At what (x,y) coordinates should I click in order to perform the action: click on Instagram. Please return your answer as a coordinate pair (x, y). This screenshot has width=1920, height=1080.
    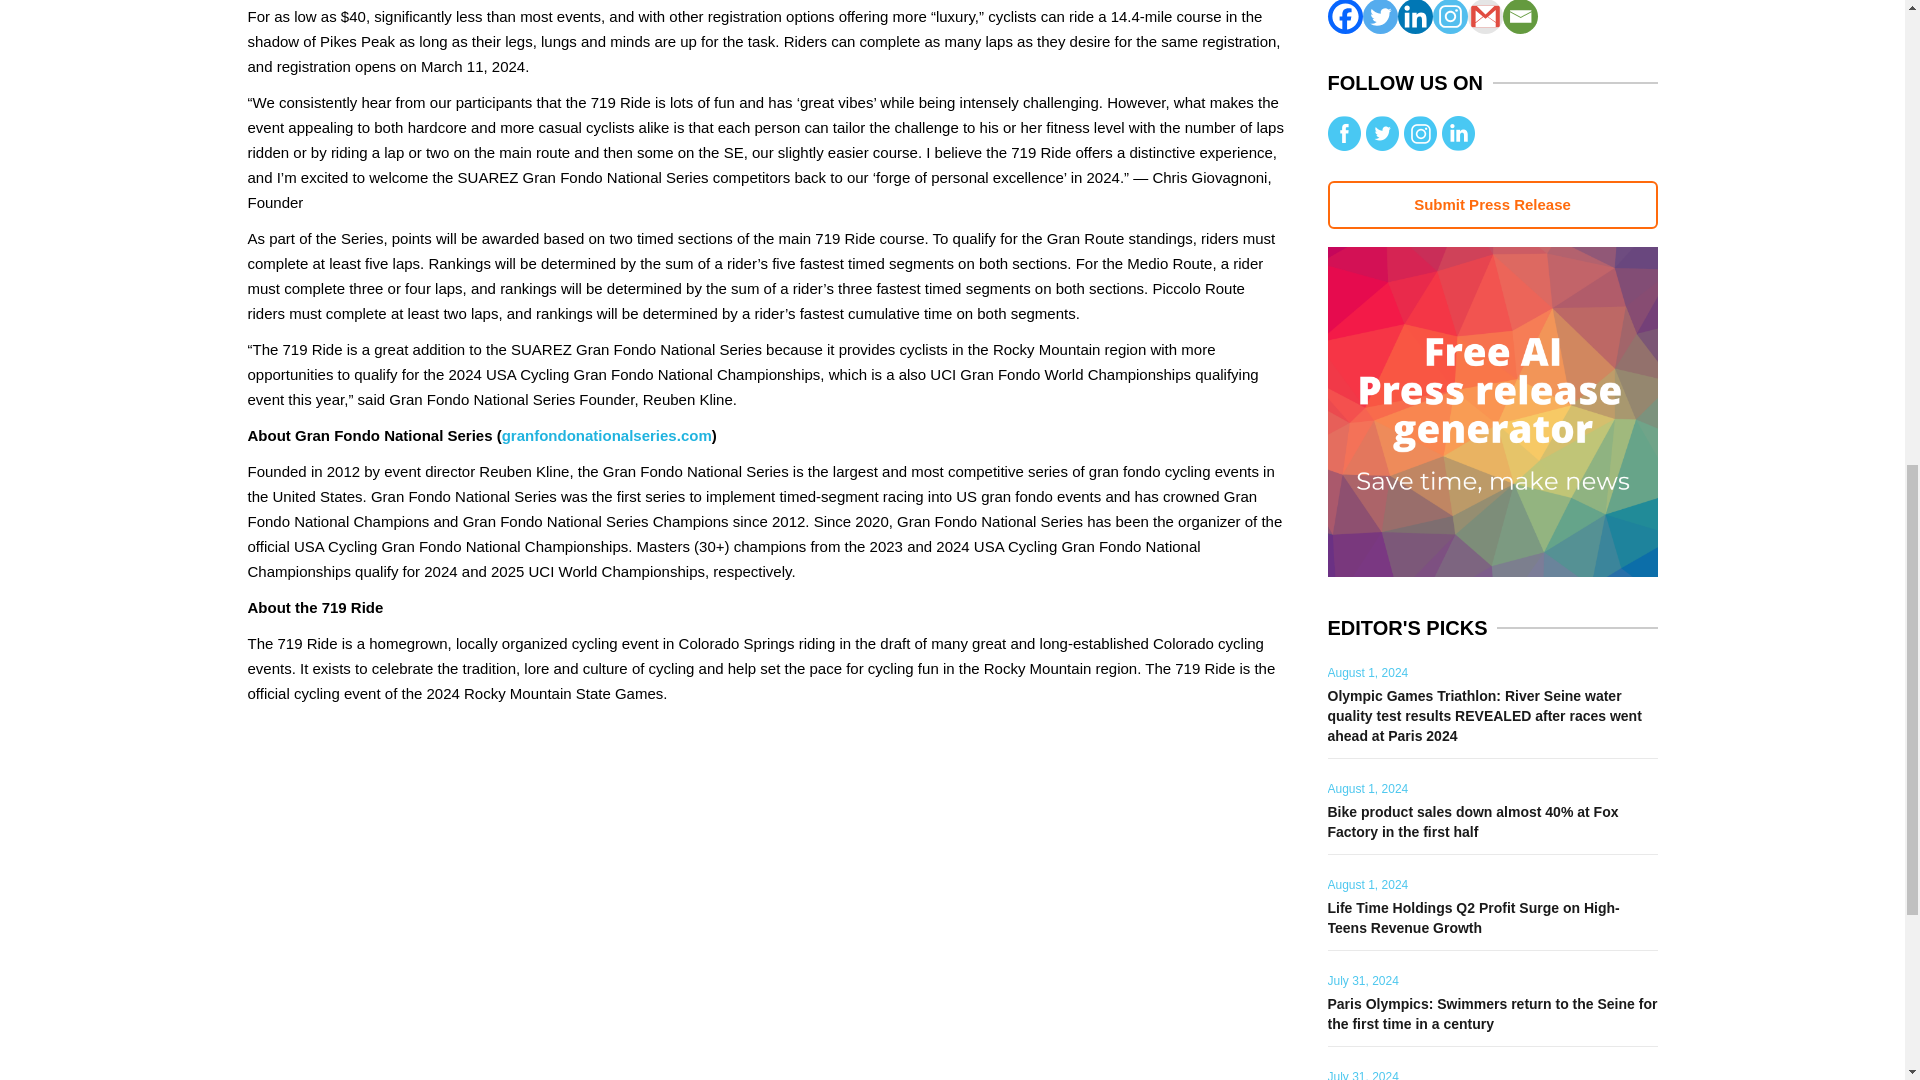
    Looking at the image, I should click on (1449, 16).